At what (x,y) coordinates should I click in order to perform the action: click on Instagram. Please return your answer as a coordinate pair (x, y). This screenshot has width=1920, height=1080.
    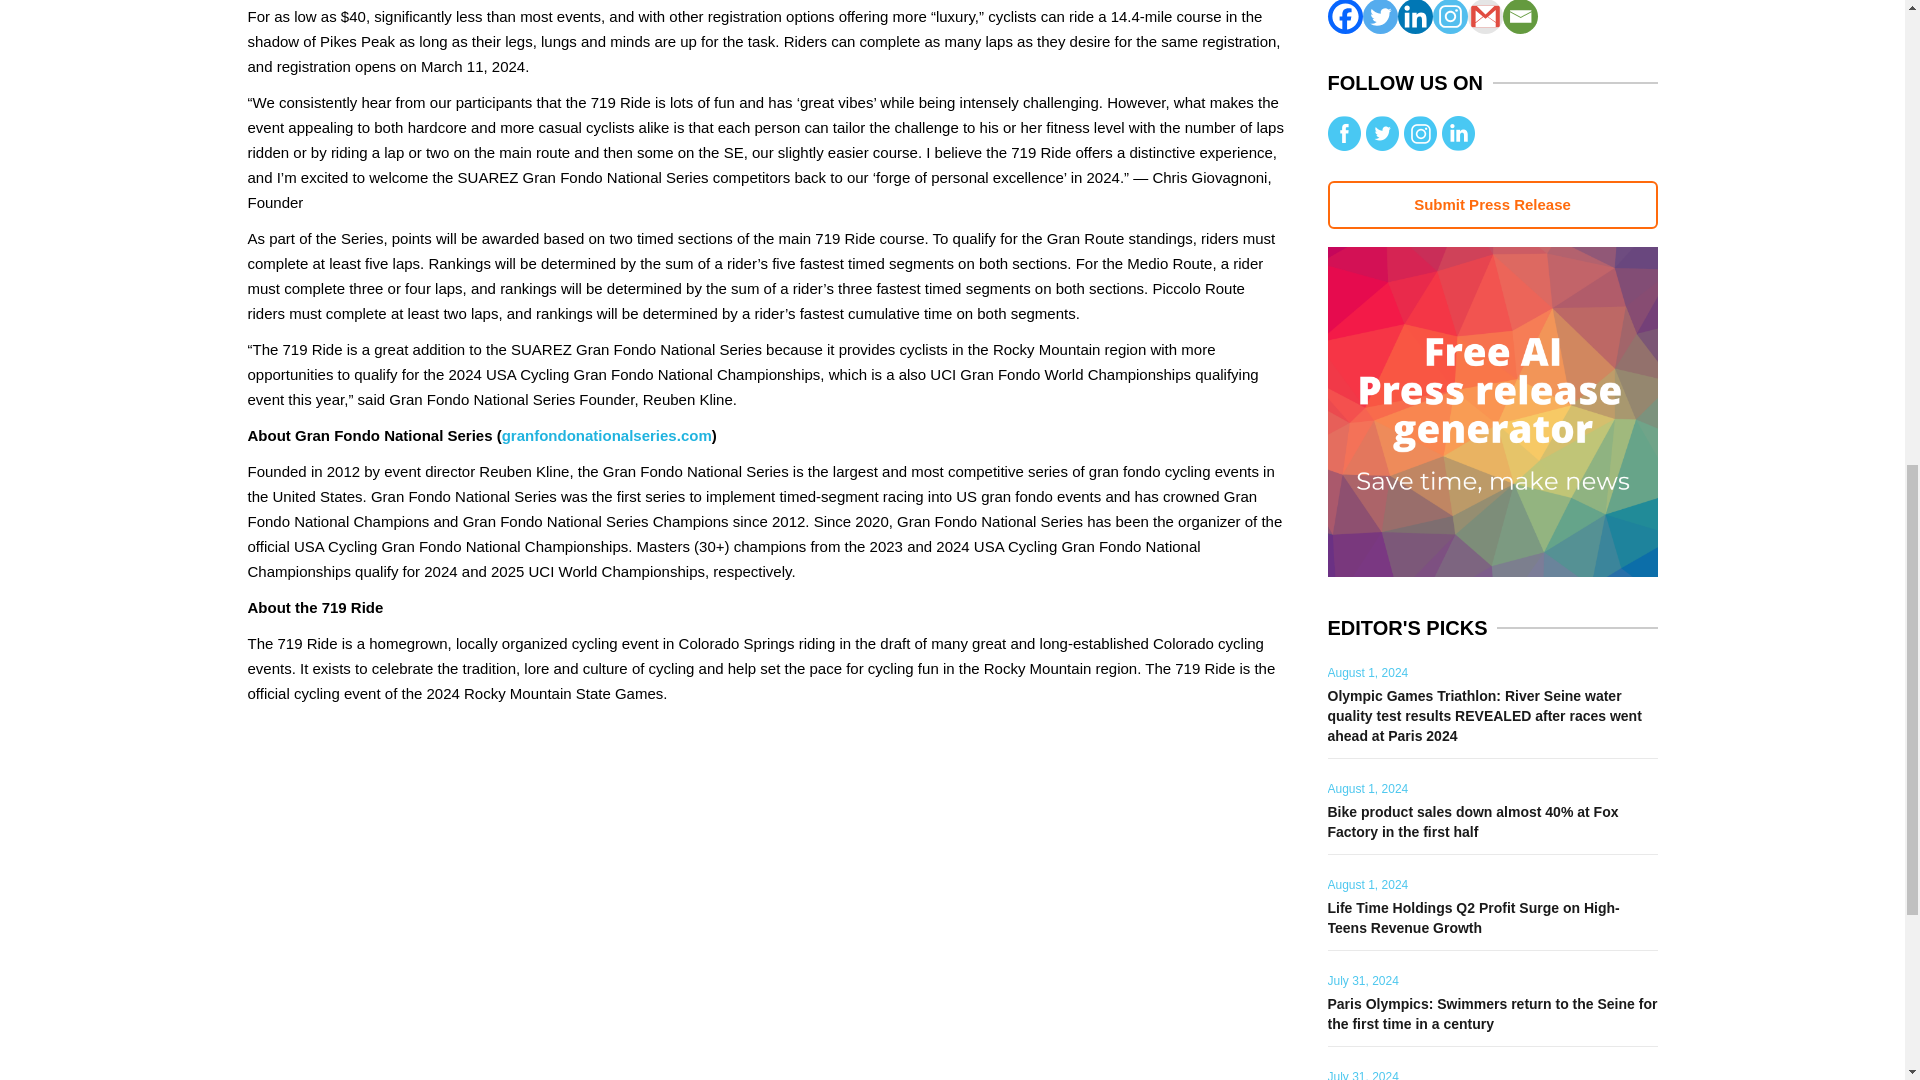
    Looking at the image, I should click on (1449, 16).